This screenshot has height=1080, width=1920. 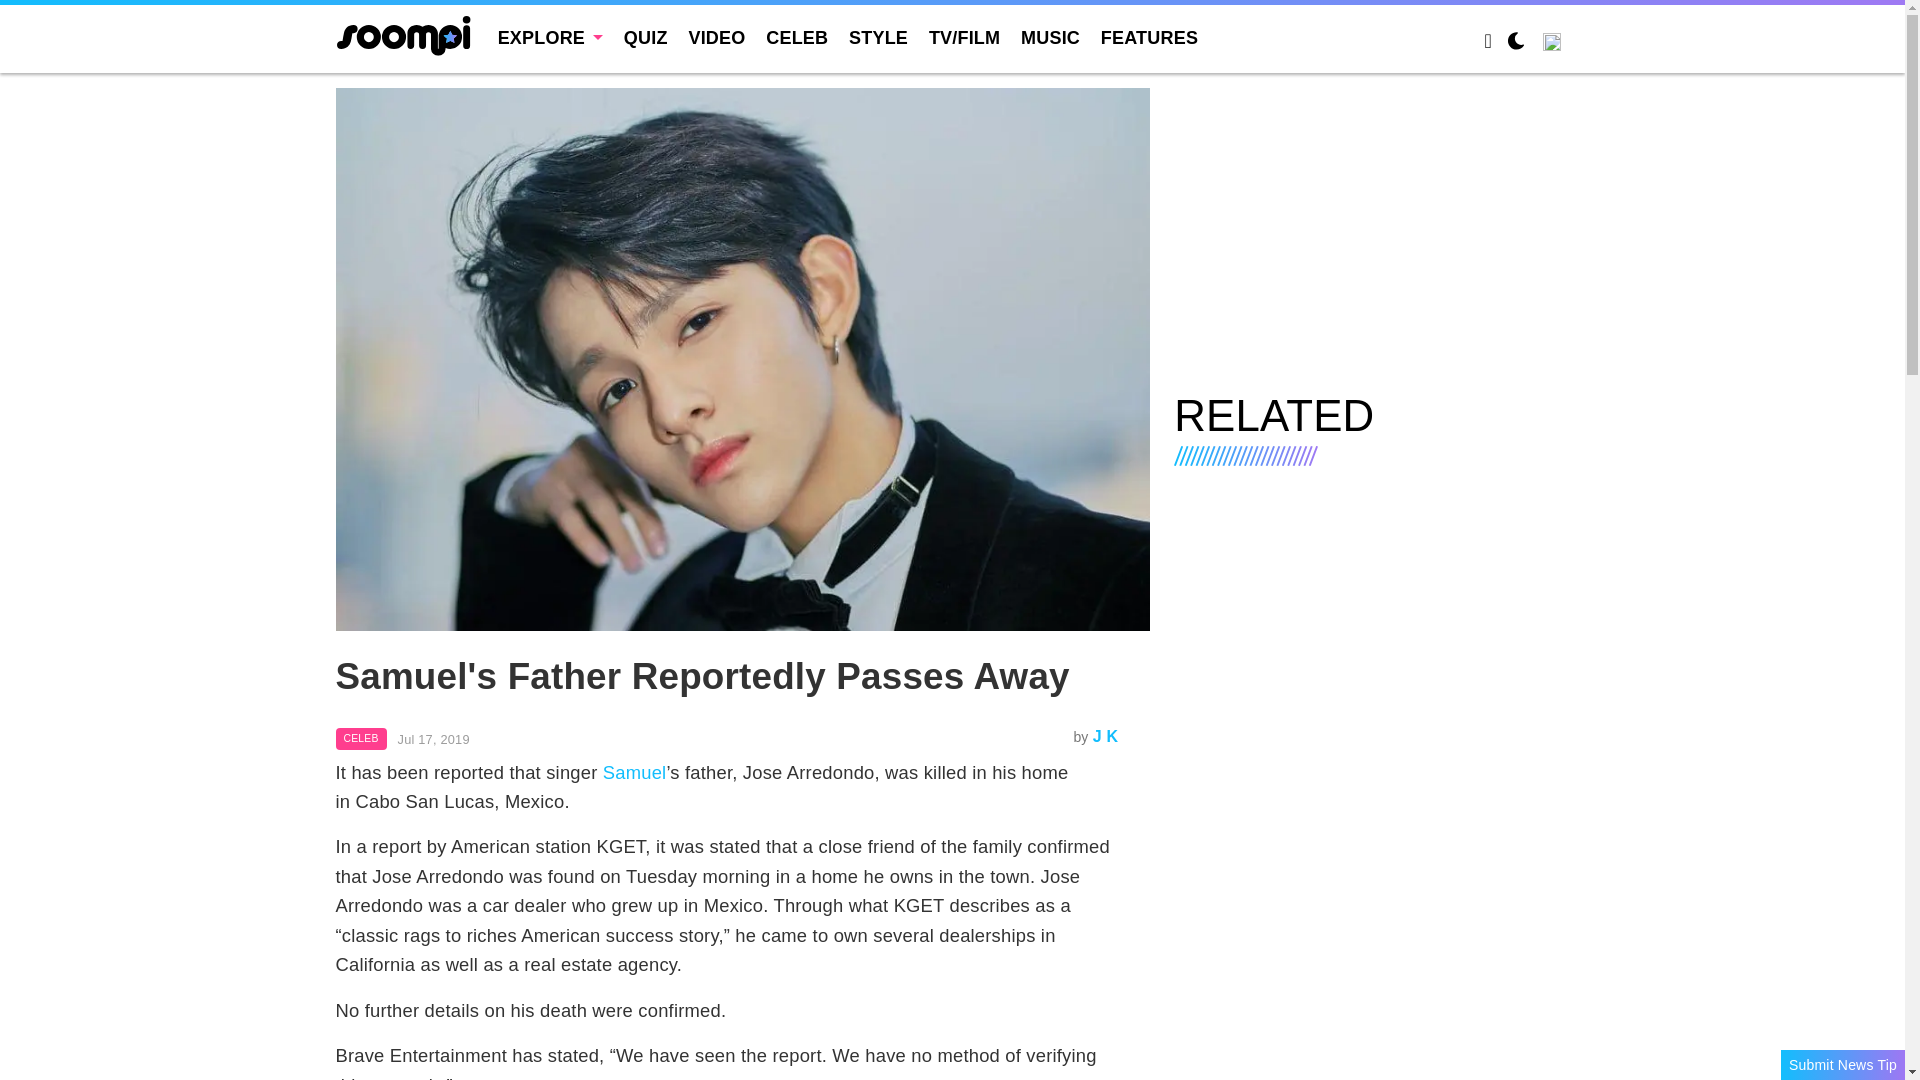 I want to click on CELEB, so click(x=796, y=38).